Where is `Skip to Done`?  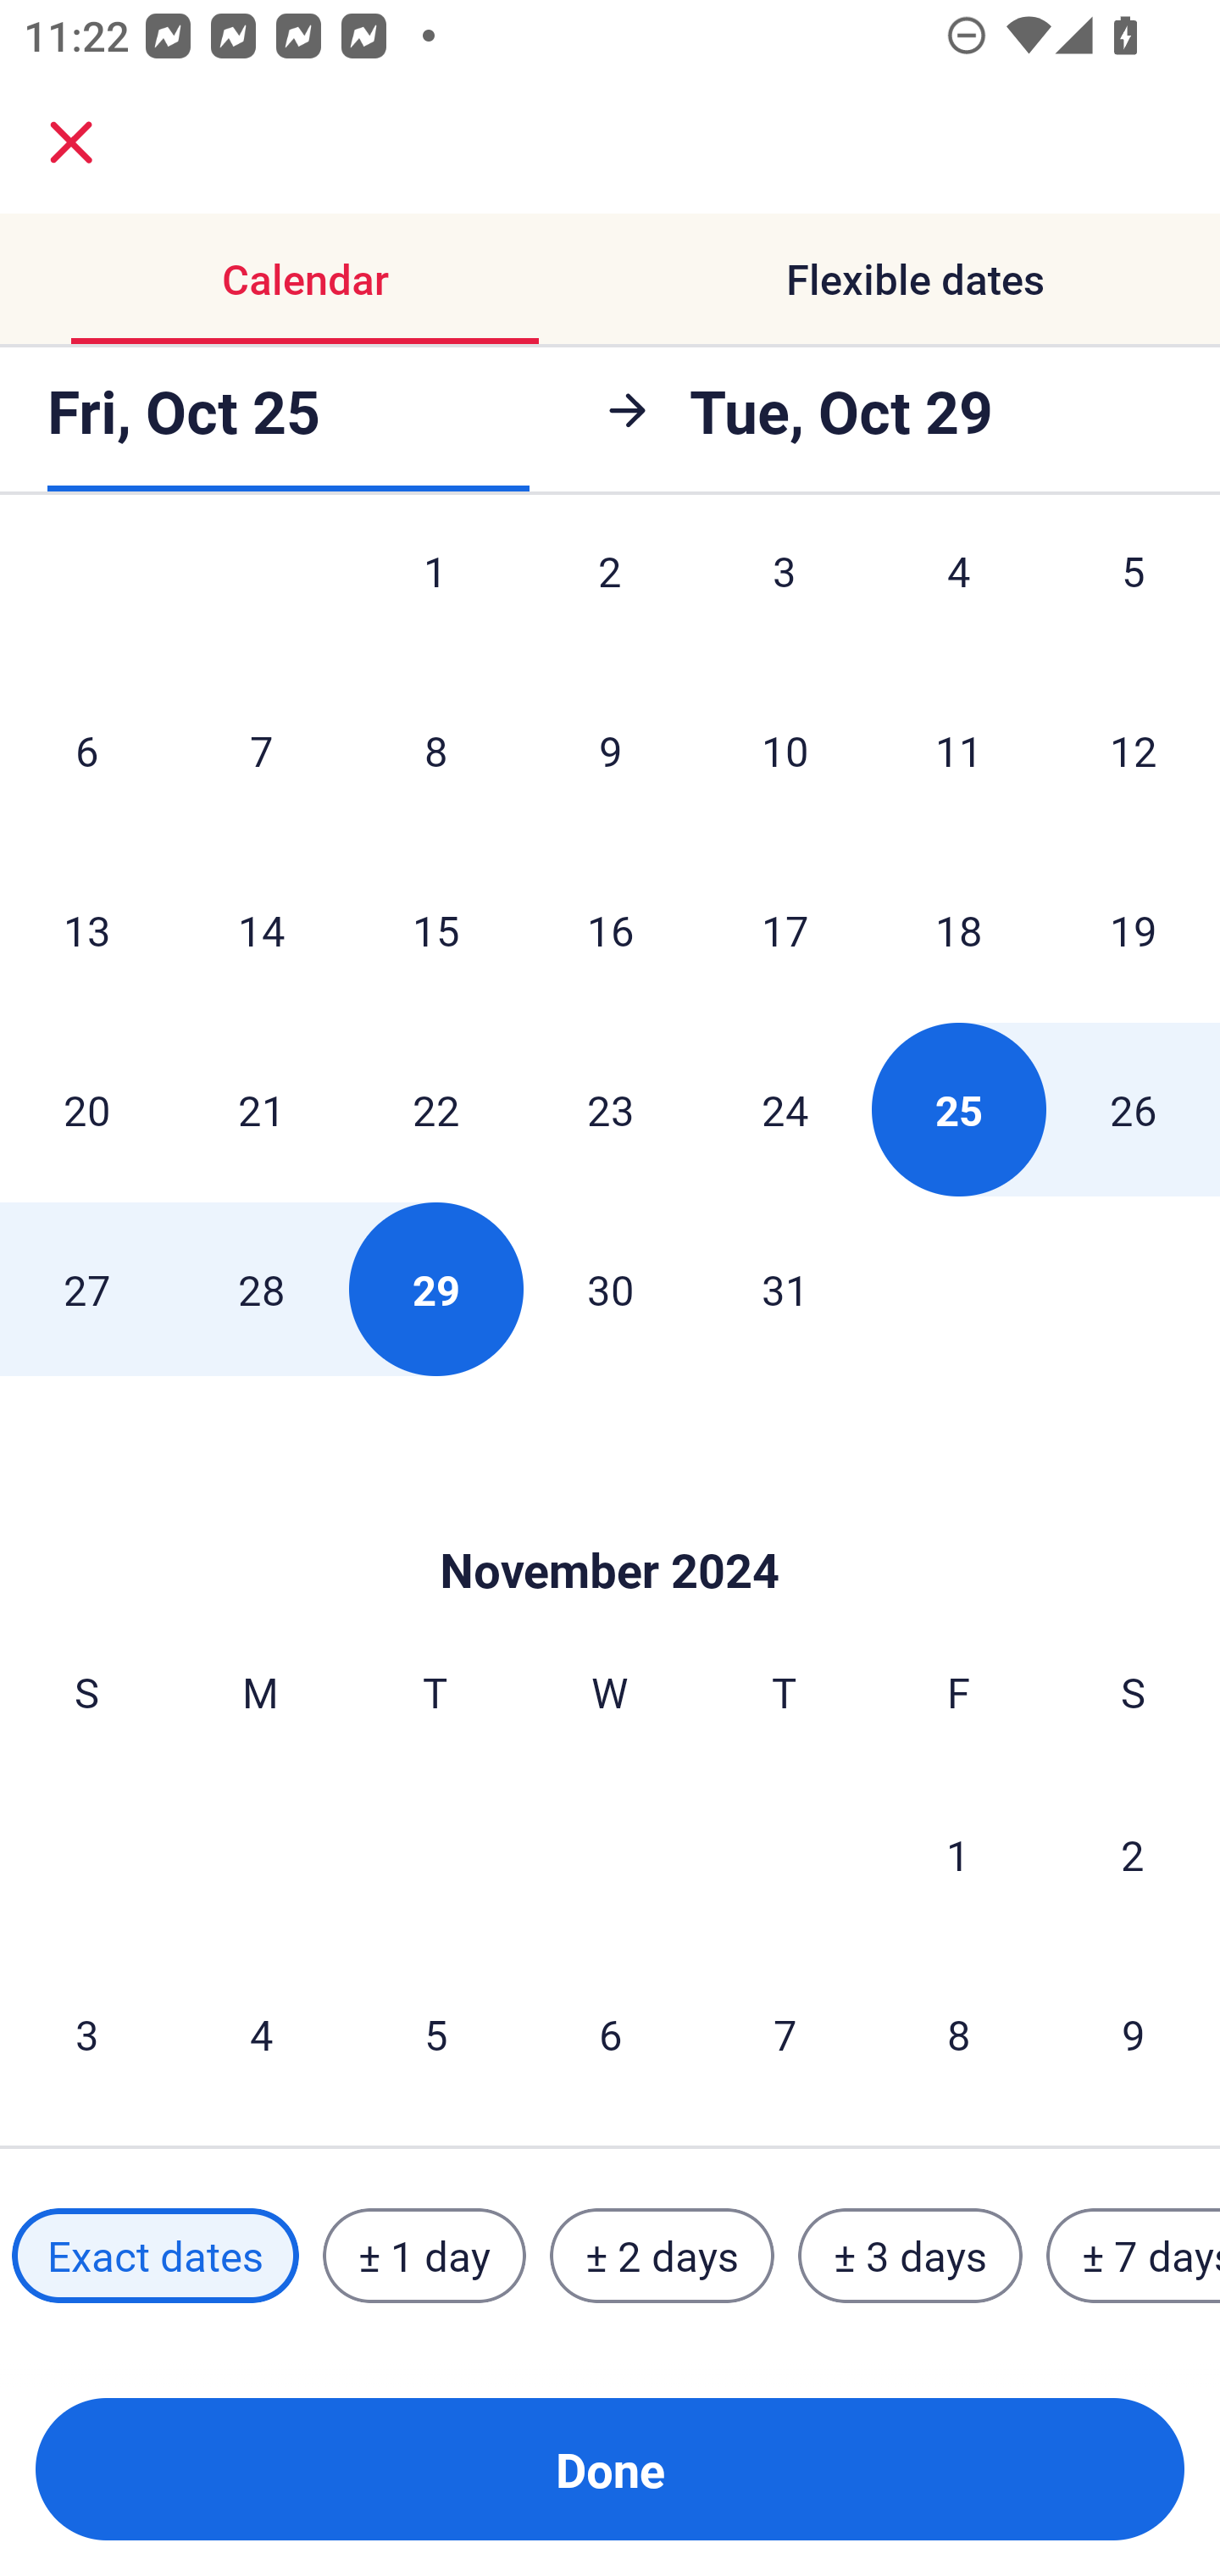
Skip to Done is located at coordinates (610, 1519).